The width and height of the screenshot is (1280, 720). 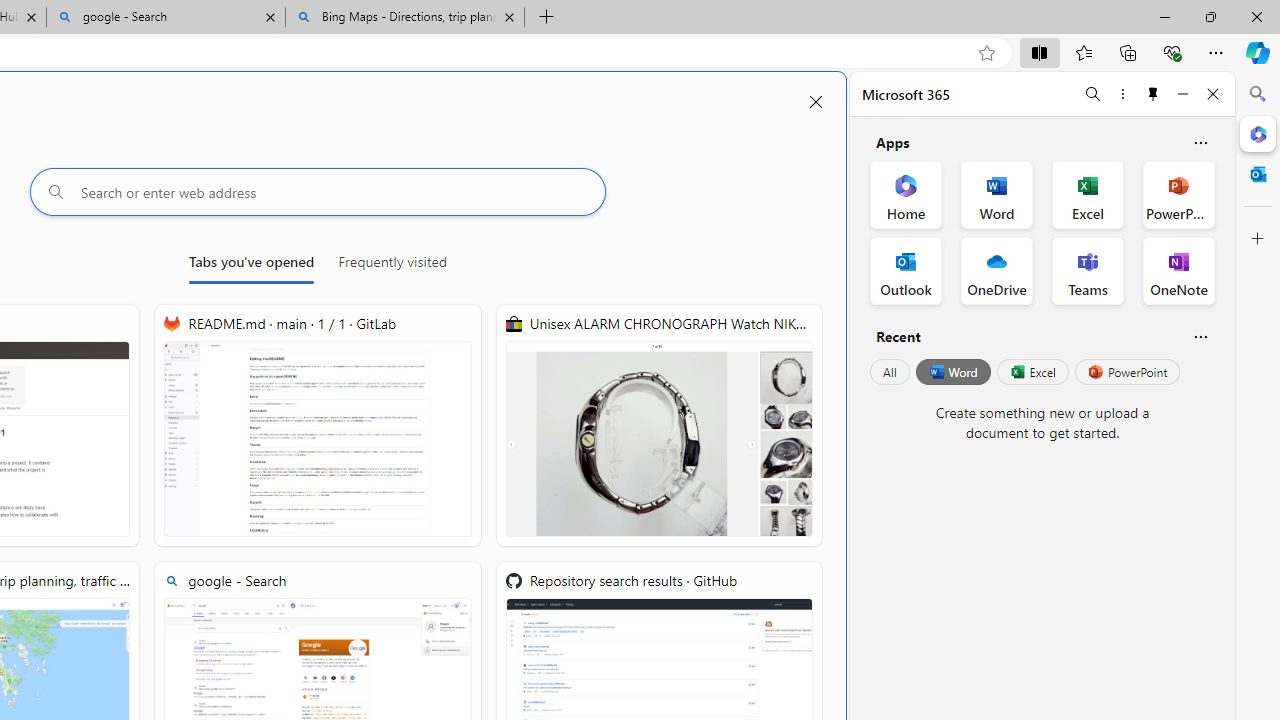 What do you see at coordinates (1200, 336) in the screenshot?
I see `Is this helpful?` at bounding box center [1200, 336].